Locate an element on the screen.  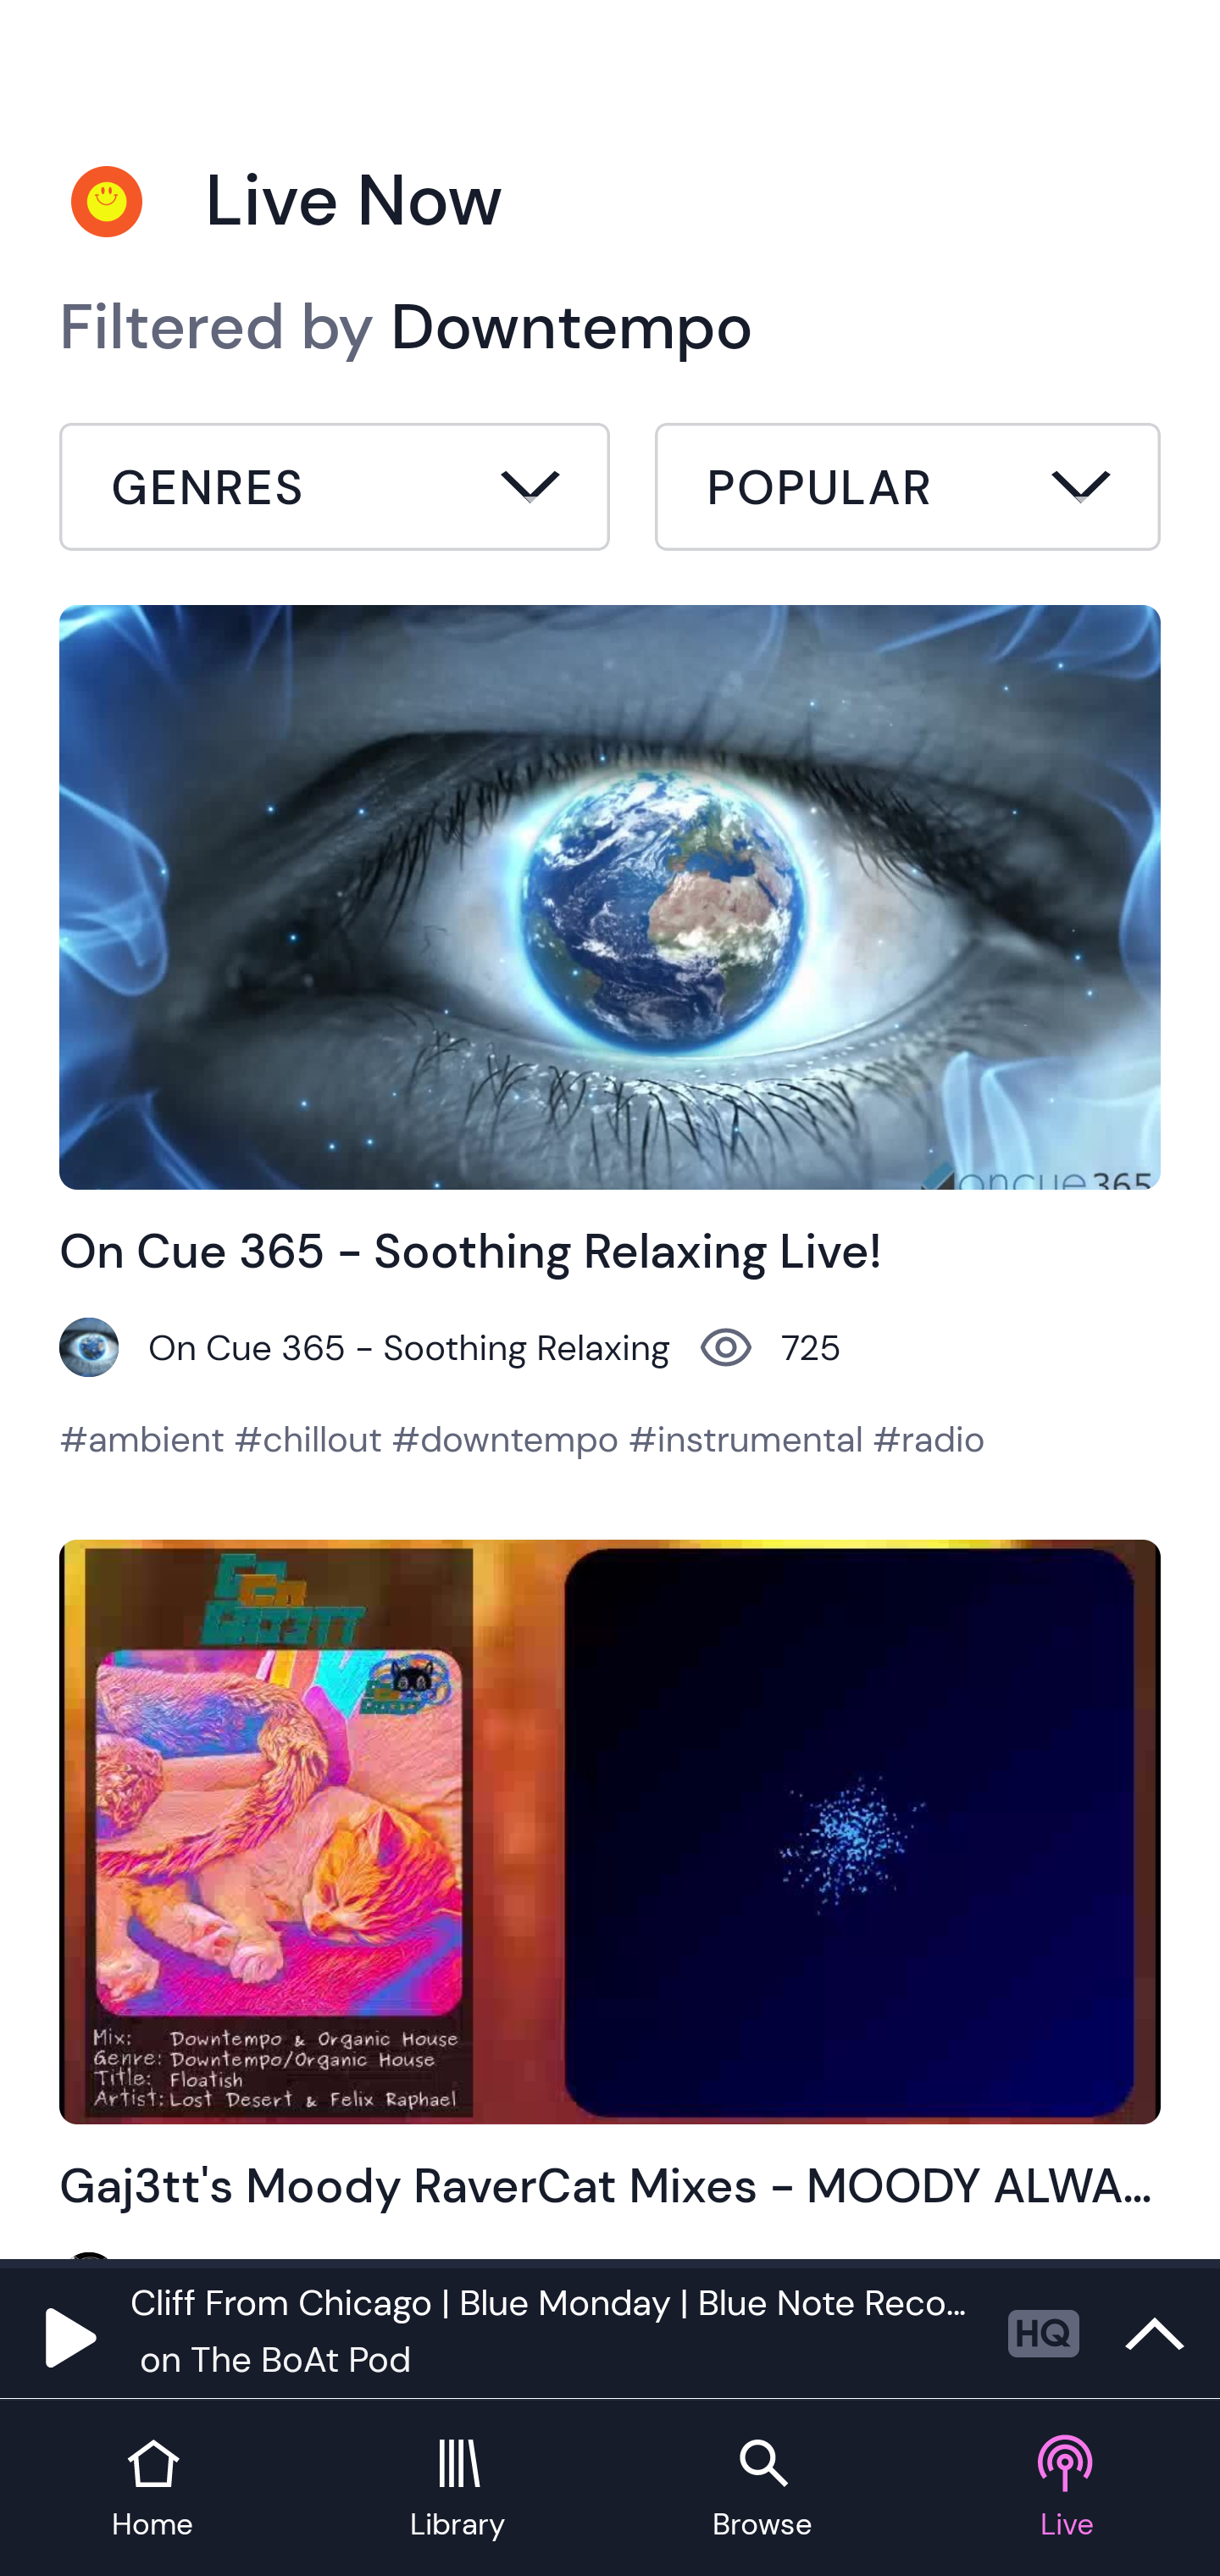
Browse tab Browse is located at coordinates (762, 2490).